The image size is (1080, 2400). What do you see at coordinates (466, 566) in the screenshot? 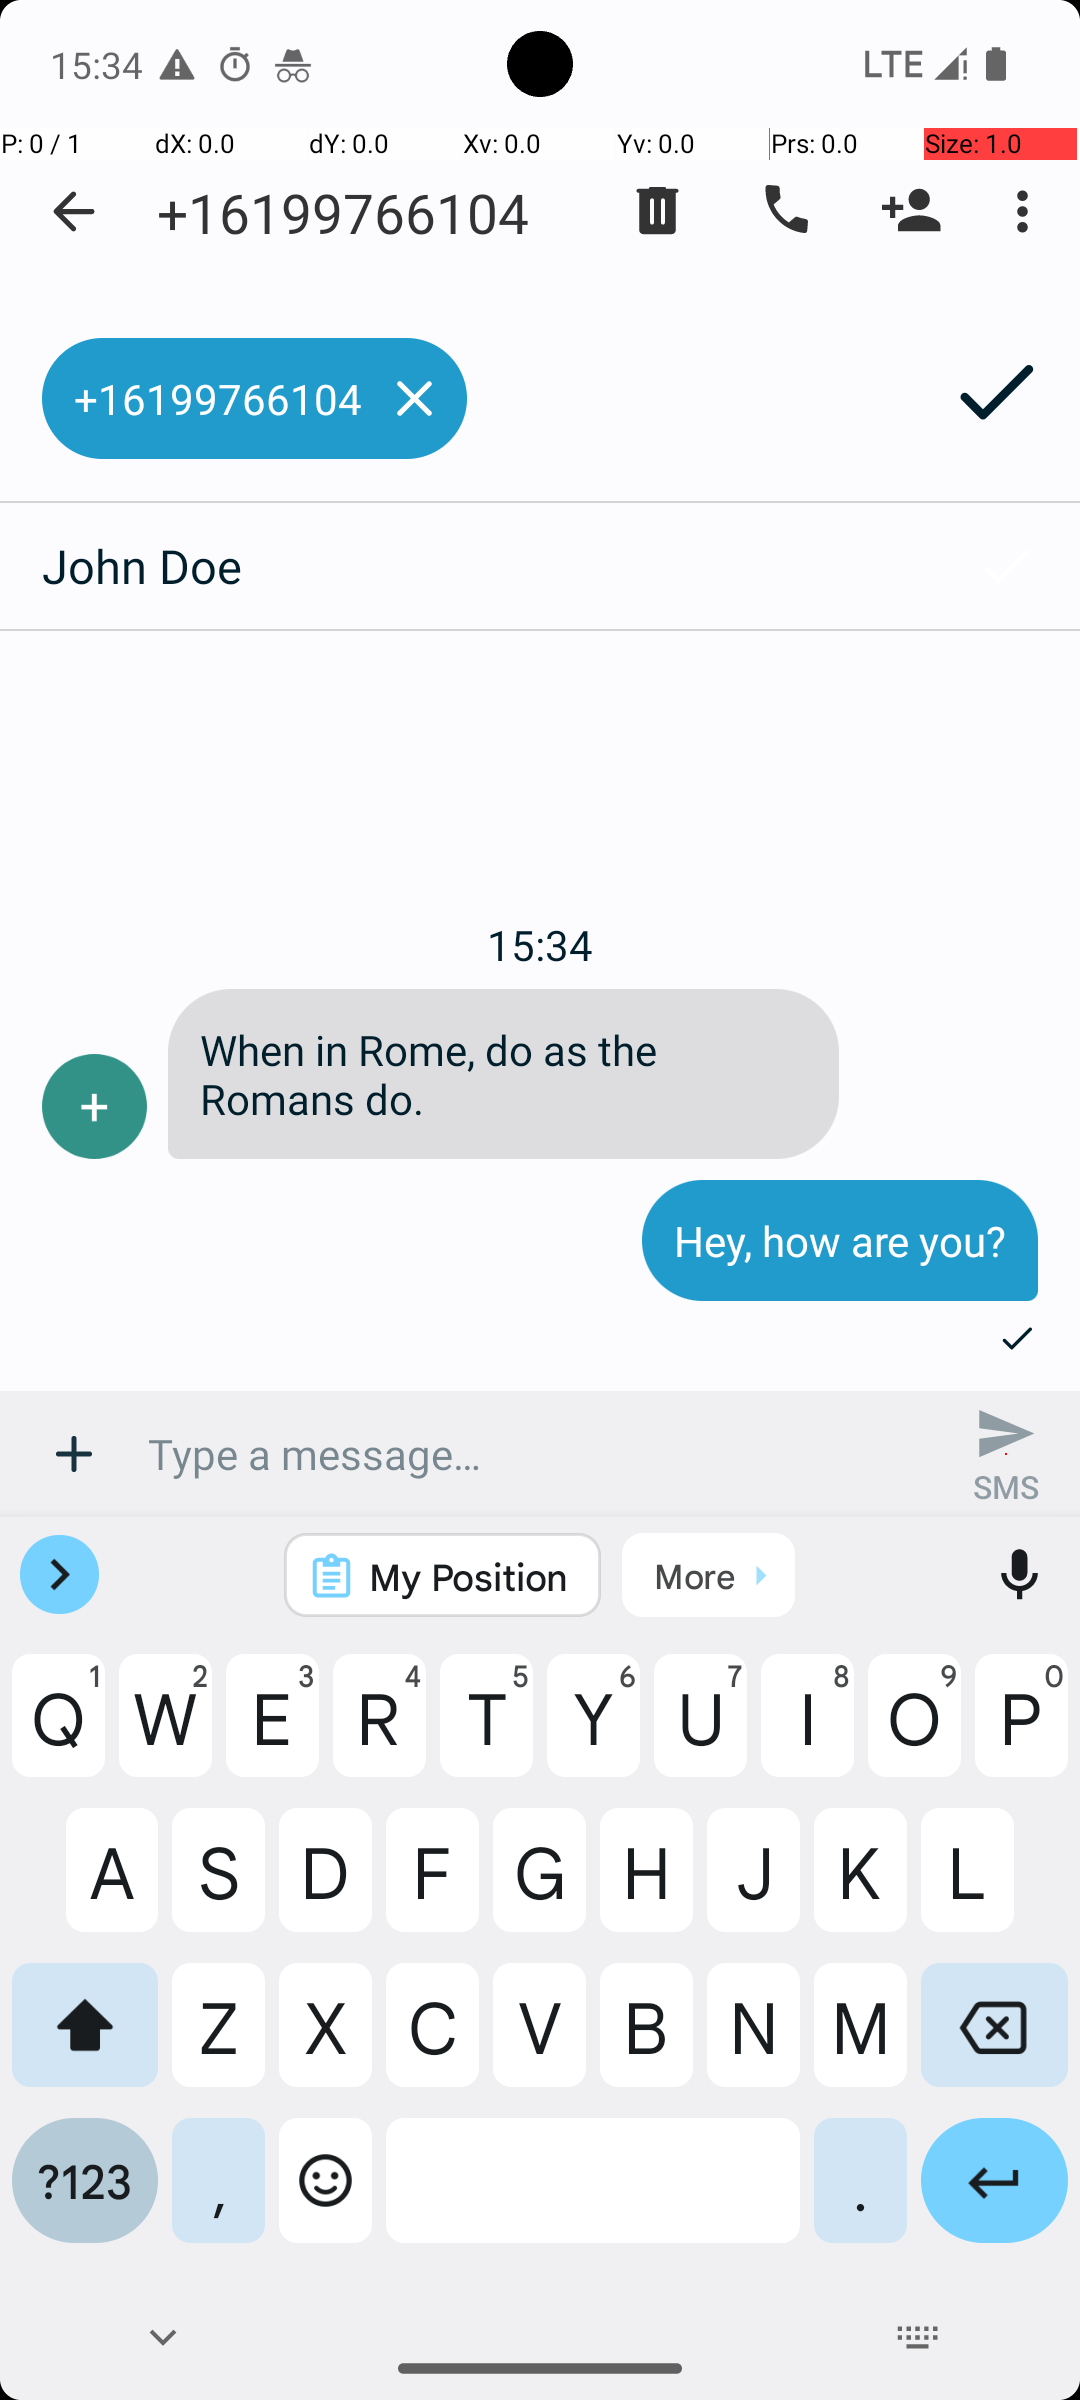
I see `John Doe` at bounding box center [466, 566].